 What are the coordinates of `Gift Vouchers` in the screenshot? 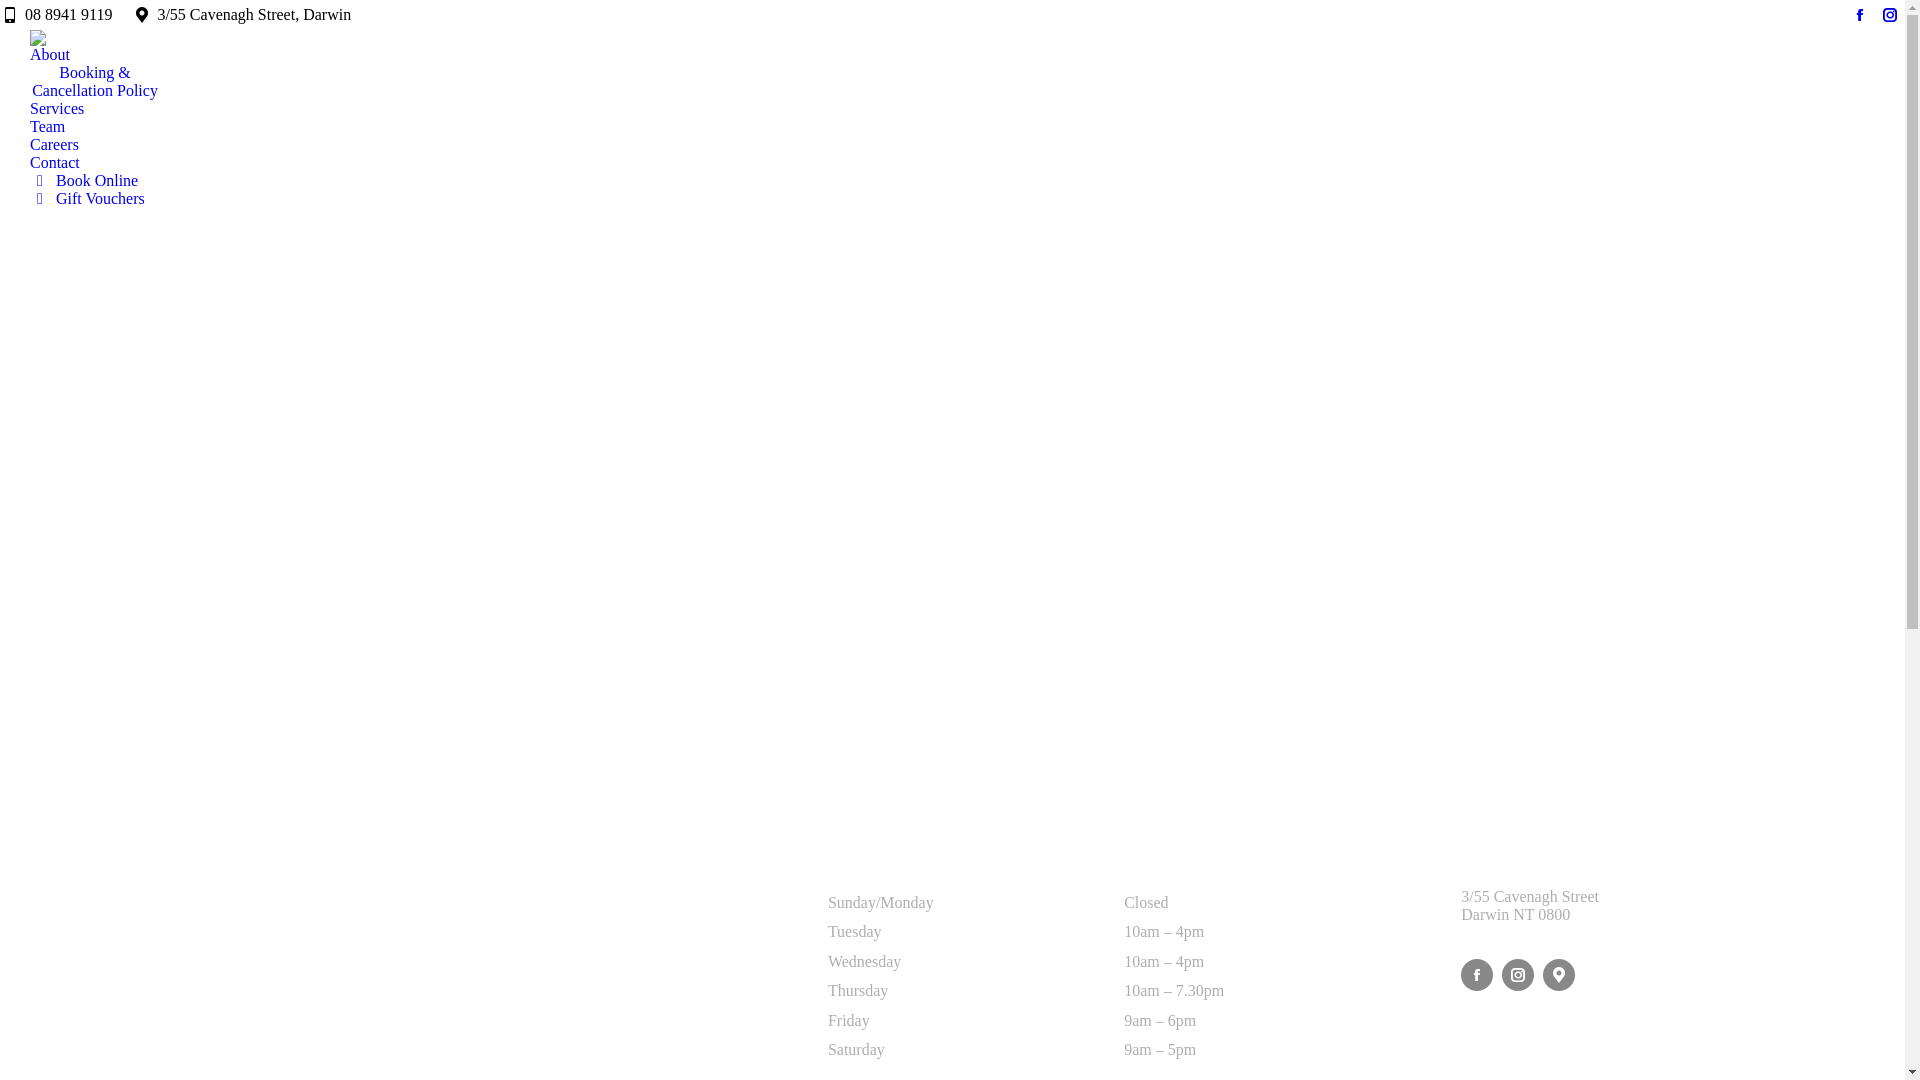 It's located at (88, 199).